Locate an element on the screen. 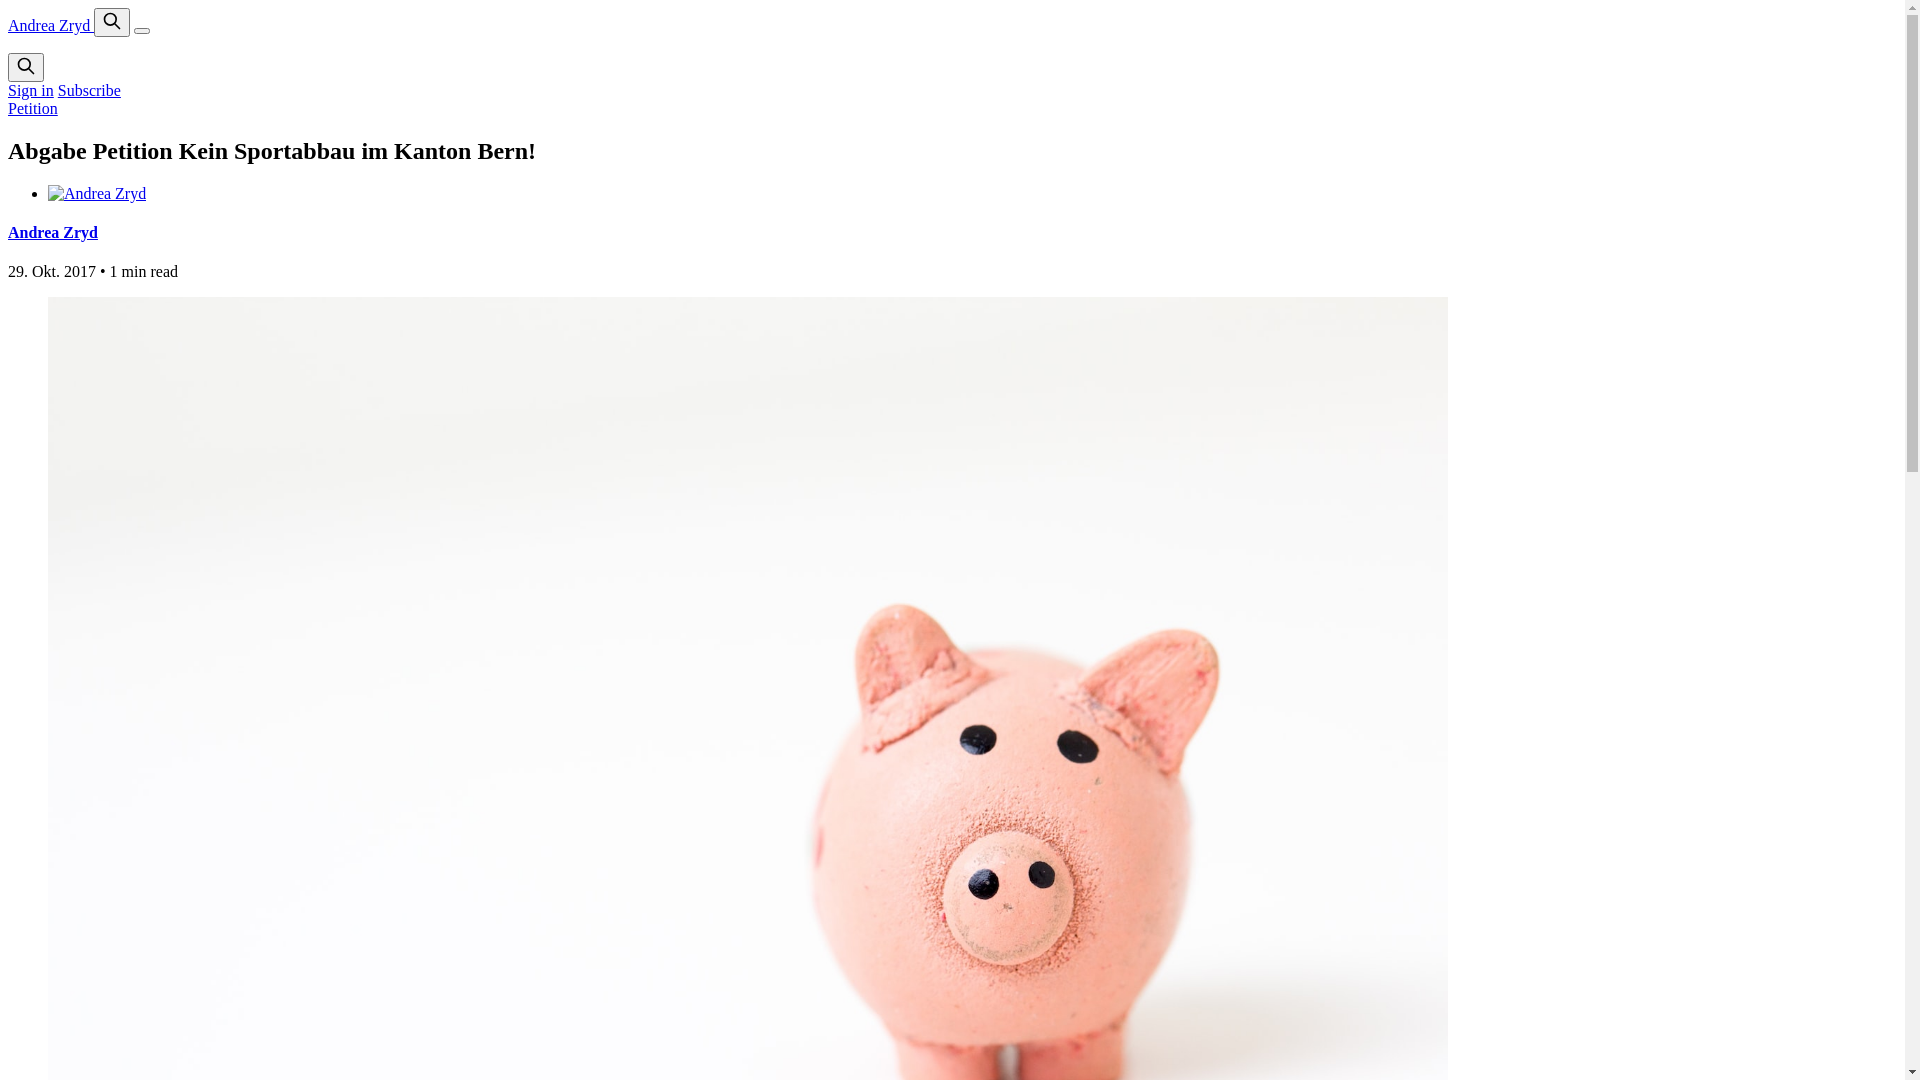 The height and width of the screenshot is (1080, 1920). Andrea Zryd is located at coordinates (51, 26).